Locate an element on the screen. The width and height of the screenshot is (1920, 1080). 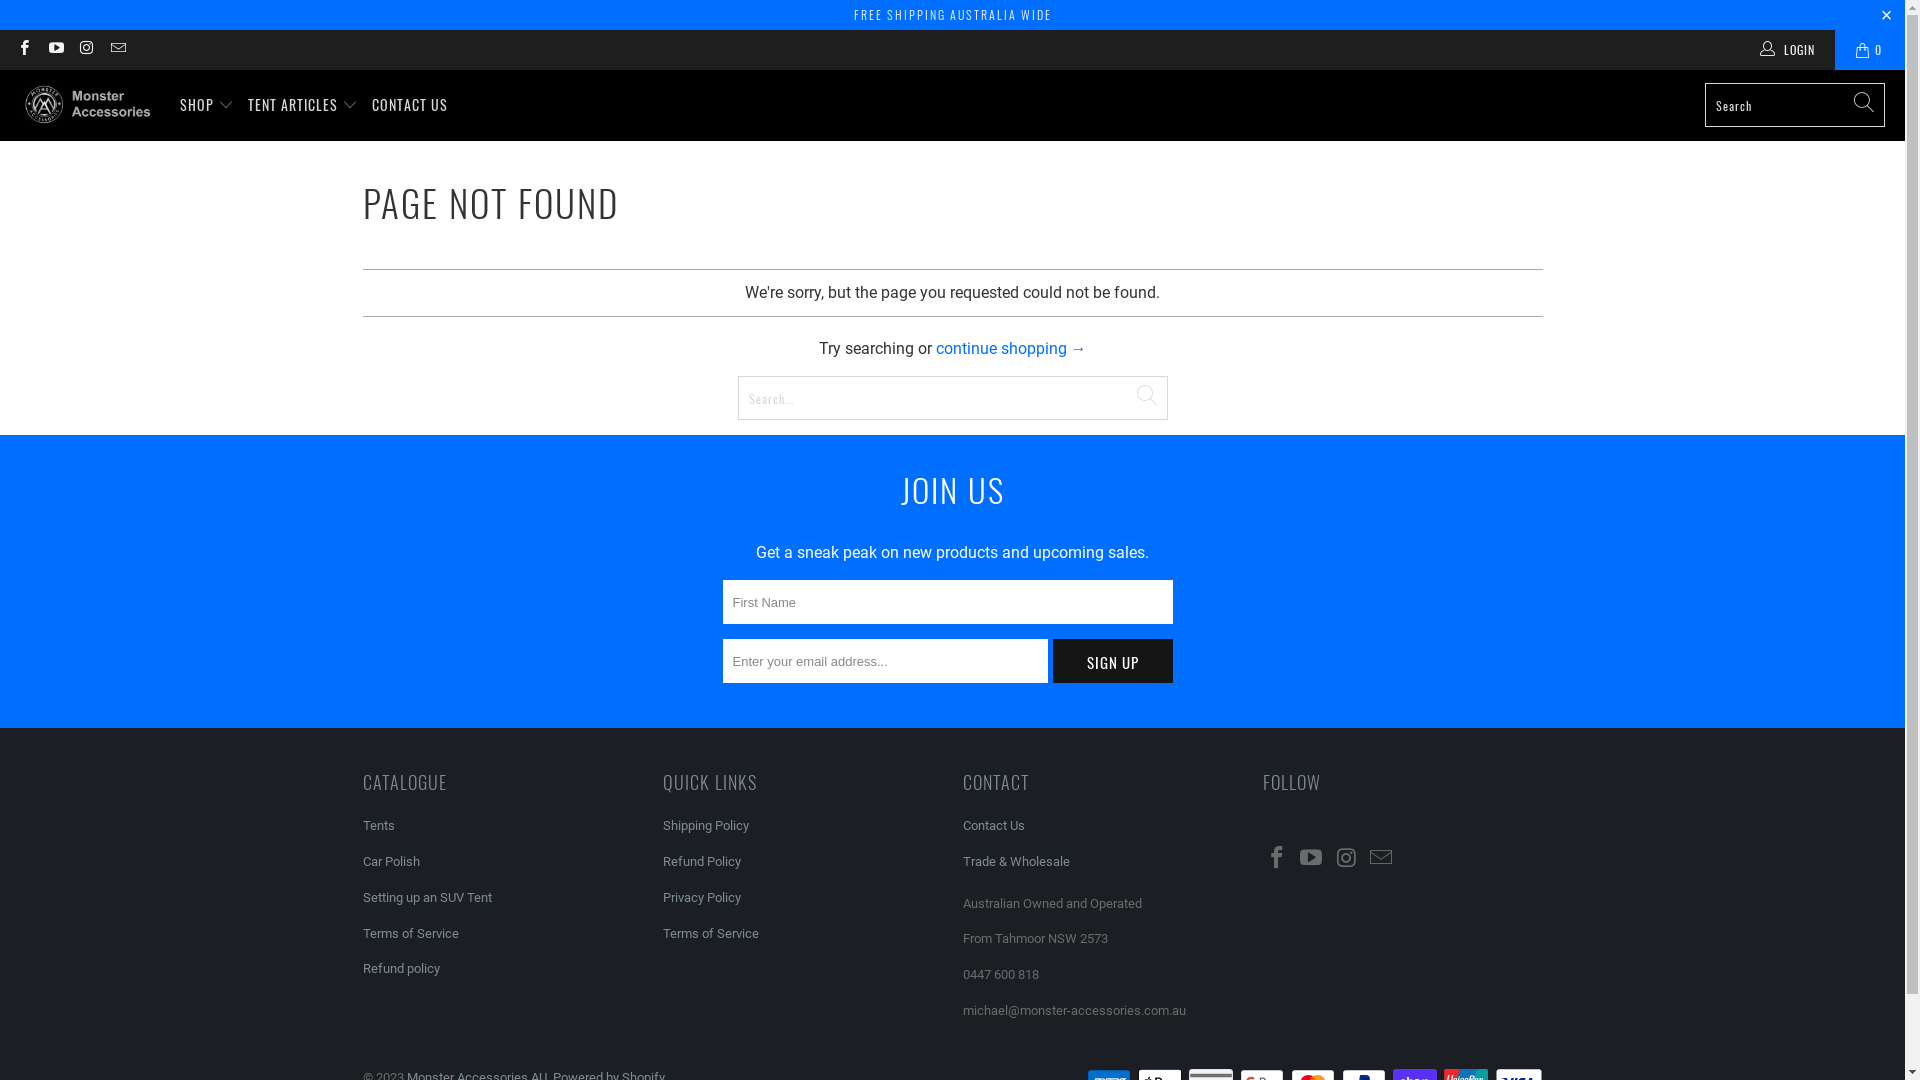
Monster Accessories AU on Facebook is located at coordinates (24, 50).